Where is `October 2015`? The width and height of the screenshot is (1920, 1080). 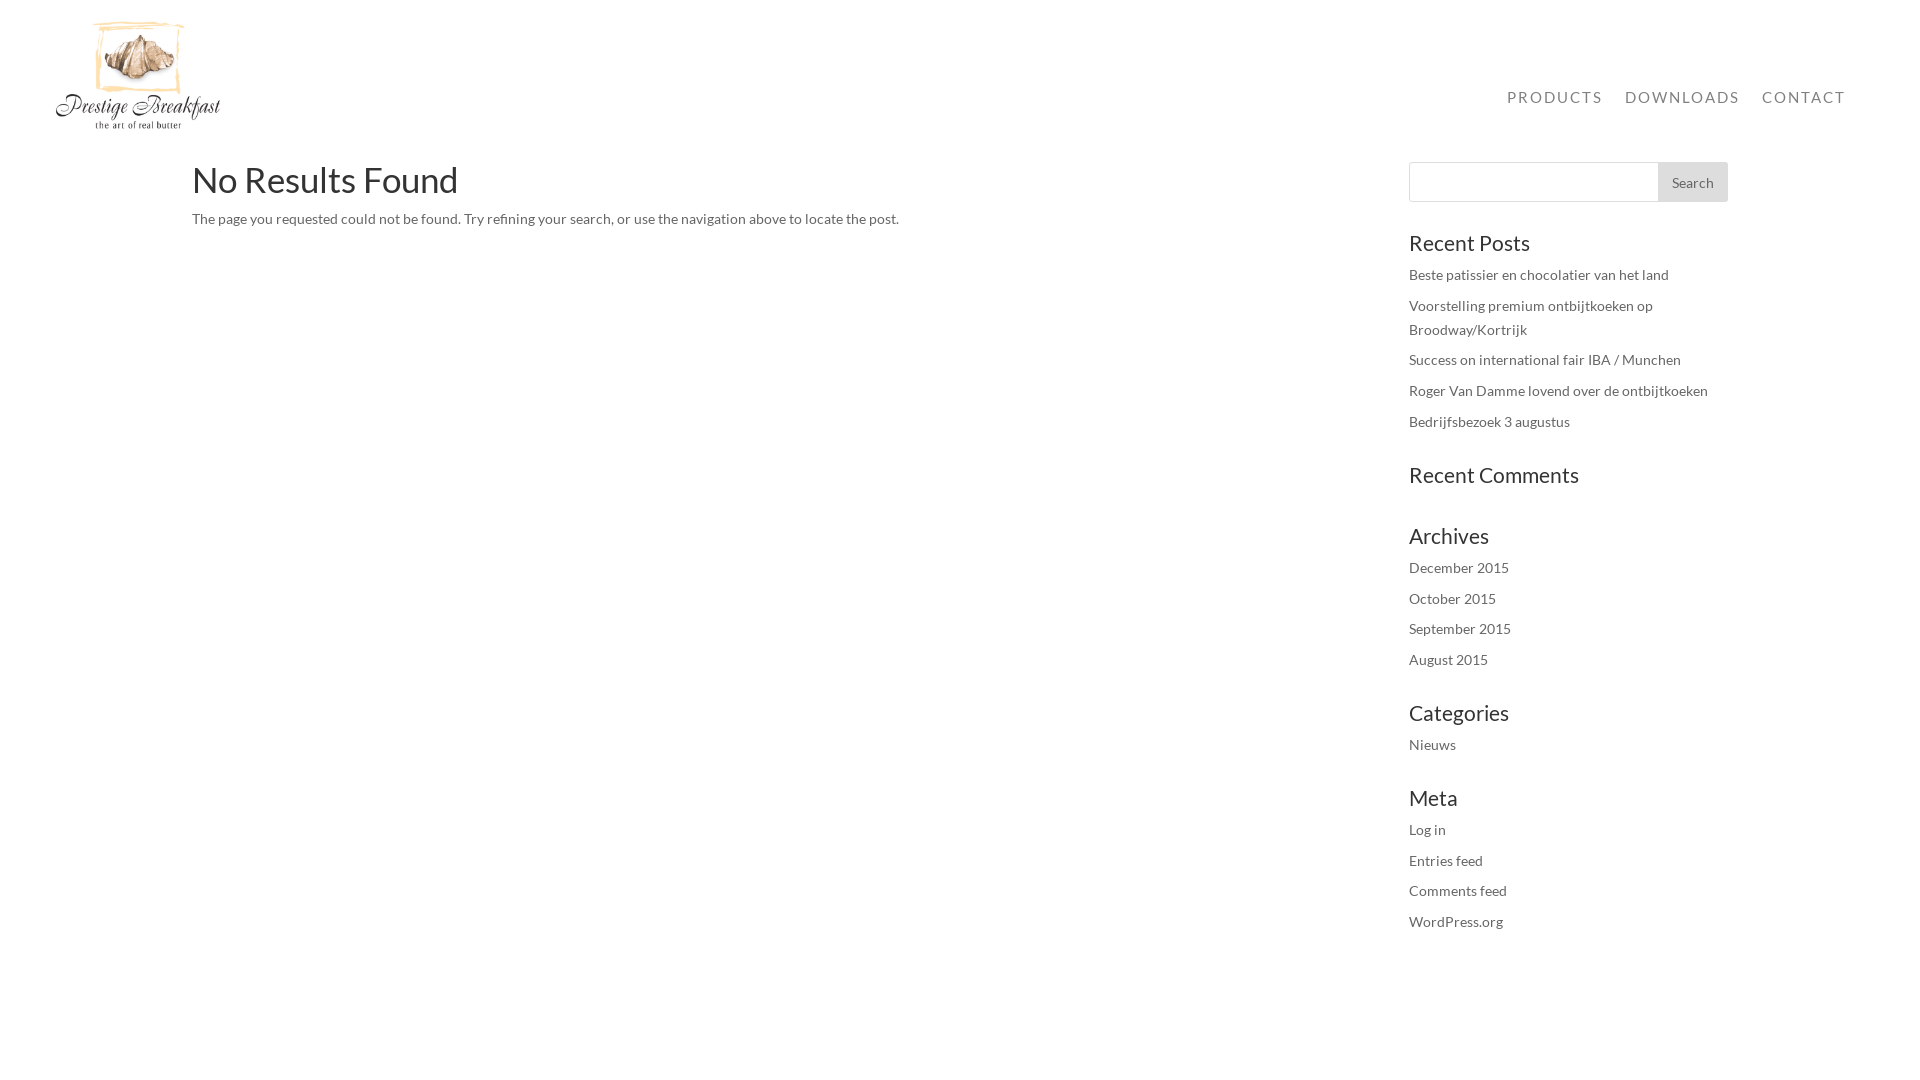 October 2015 is located at coordinates (1452, 598).